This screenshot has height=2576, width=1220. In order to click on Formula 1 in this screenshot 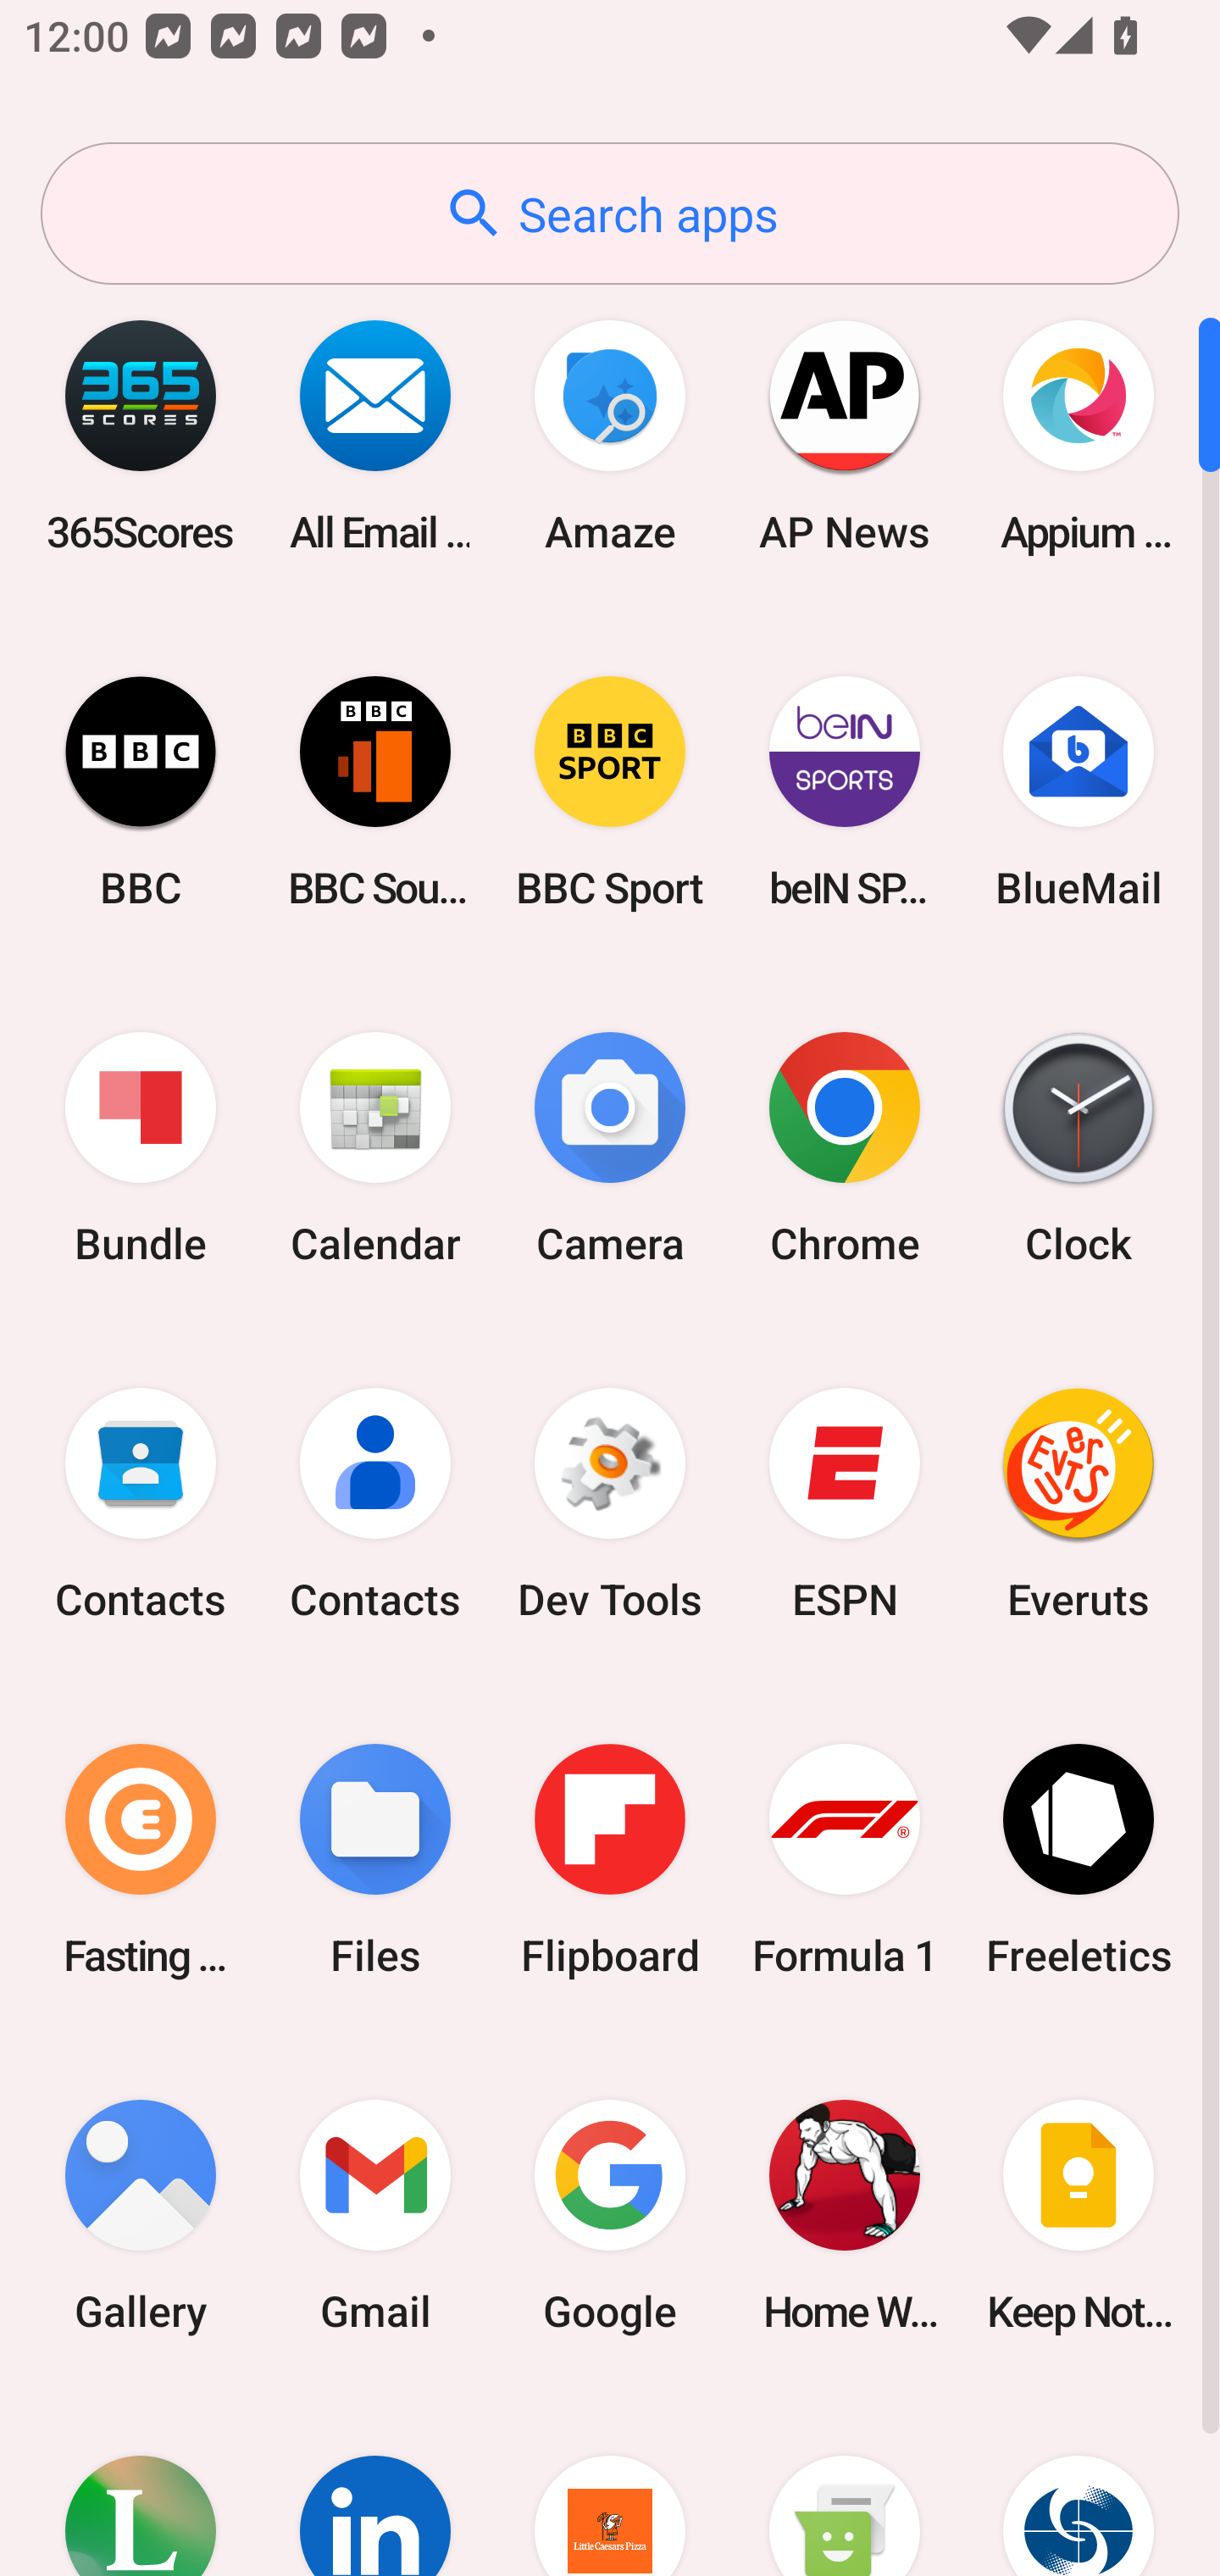, I will do `click(844, 1859)`.